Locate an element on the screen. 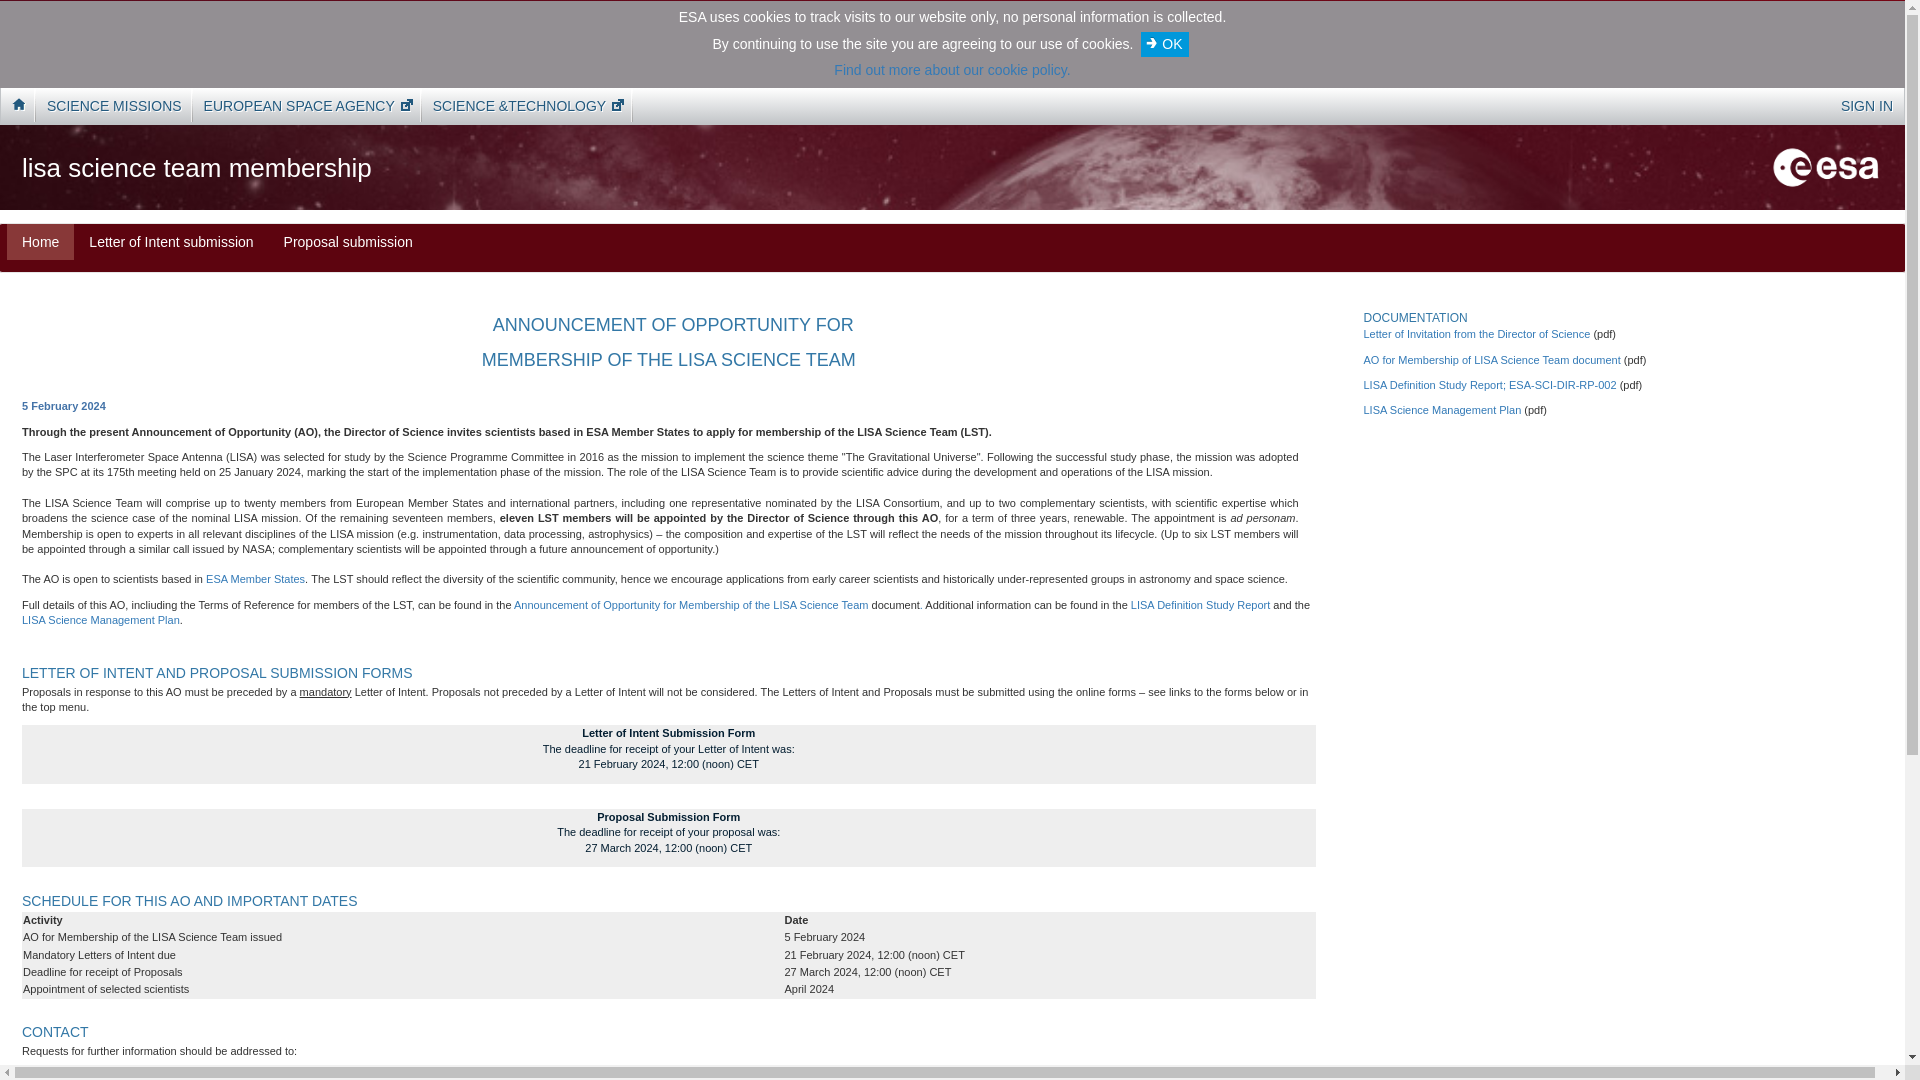 This screenshot has height=1080, width=1920. SCIENCE MISSIONS is located at coordinates (114, 105).